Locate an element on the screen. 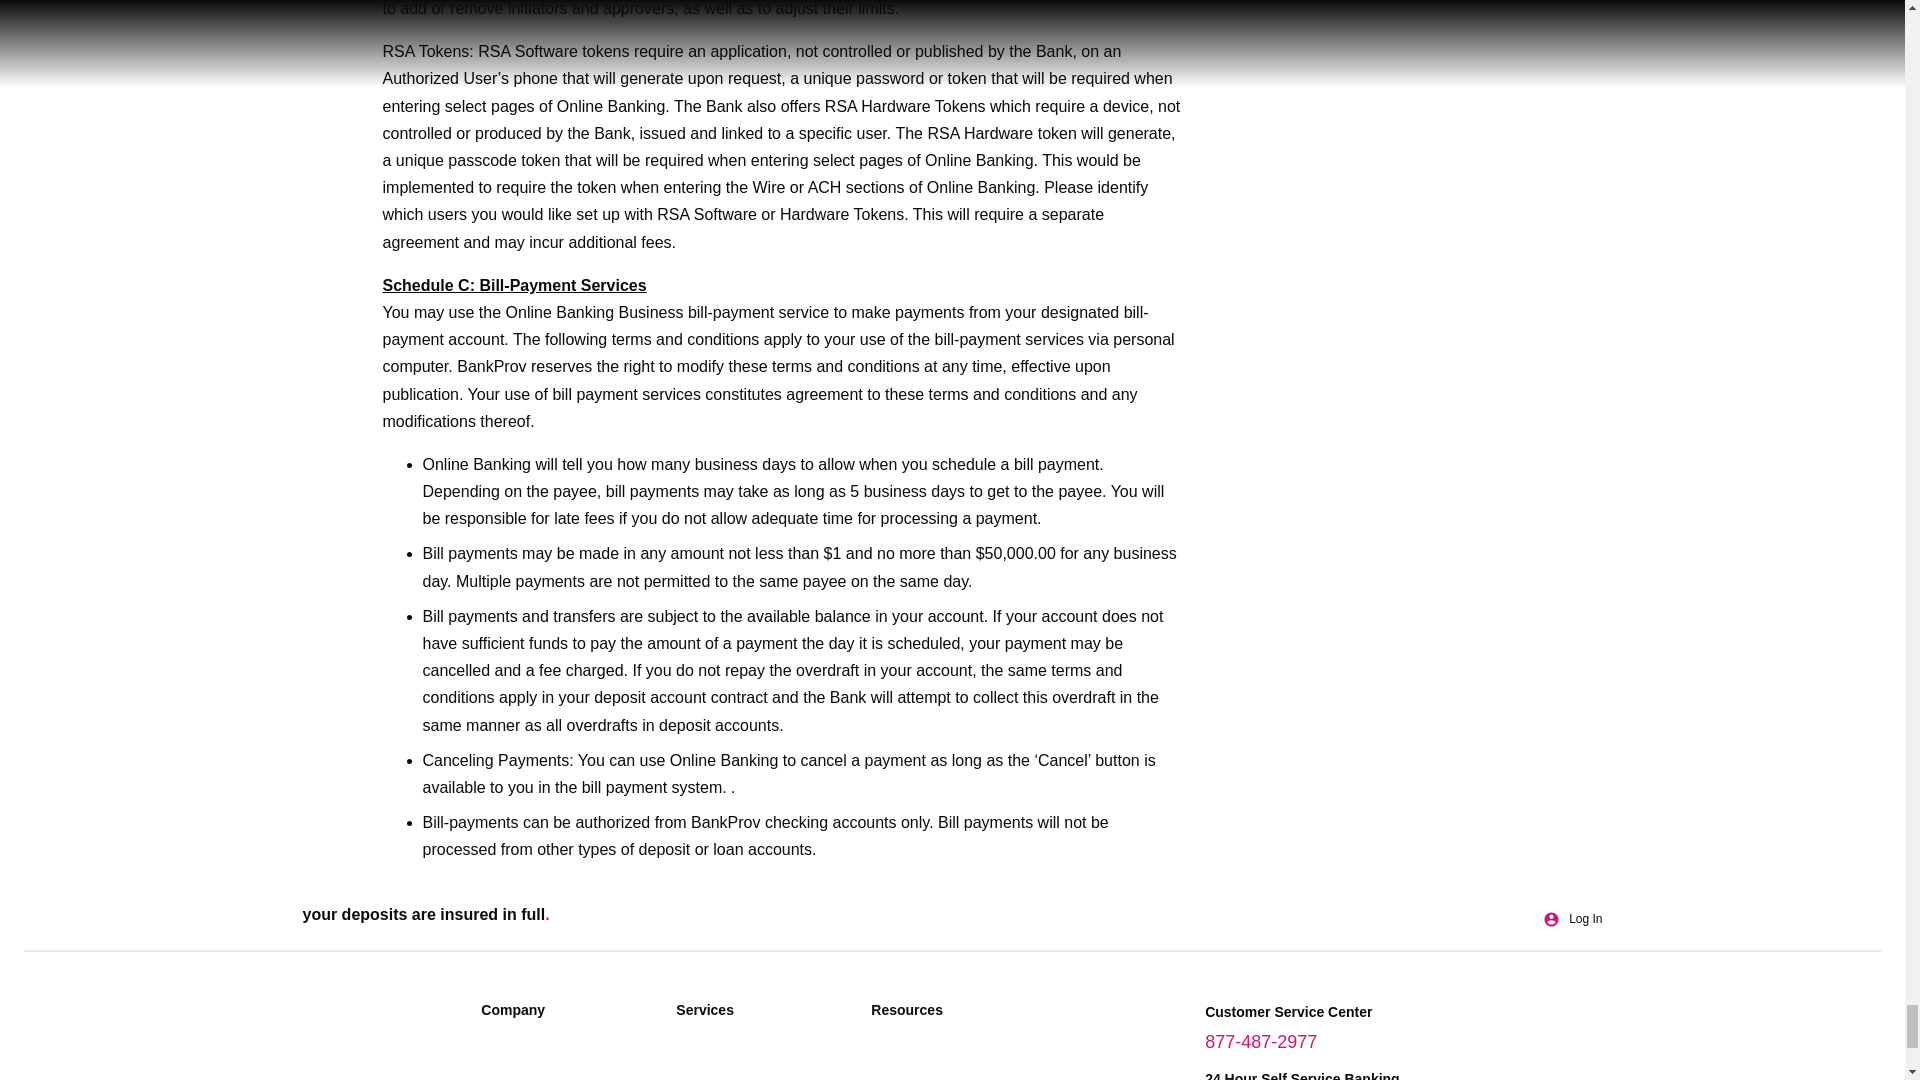 This screenshot has height=1080, width=1920. Services is located at coordinates (764, 1016).